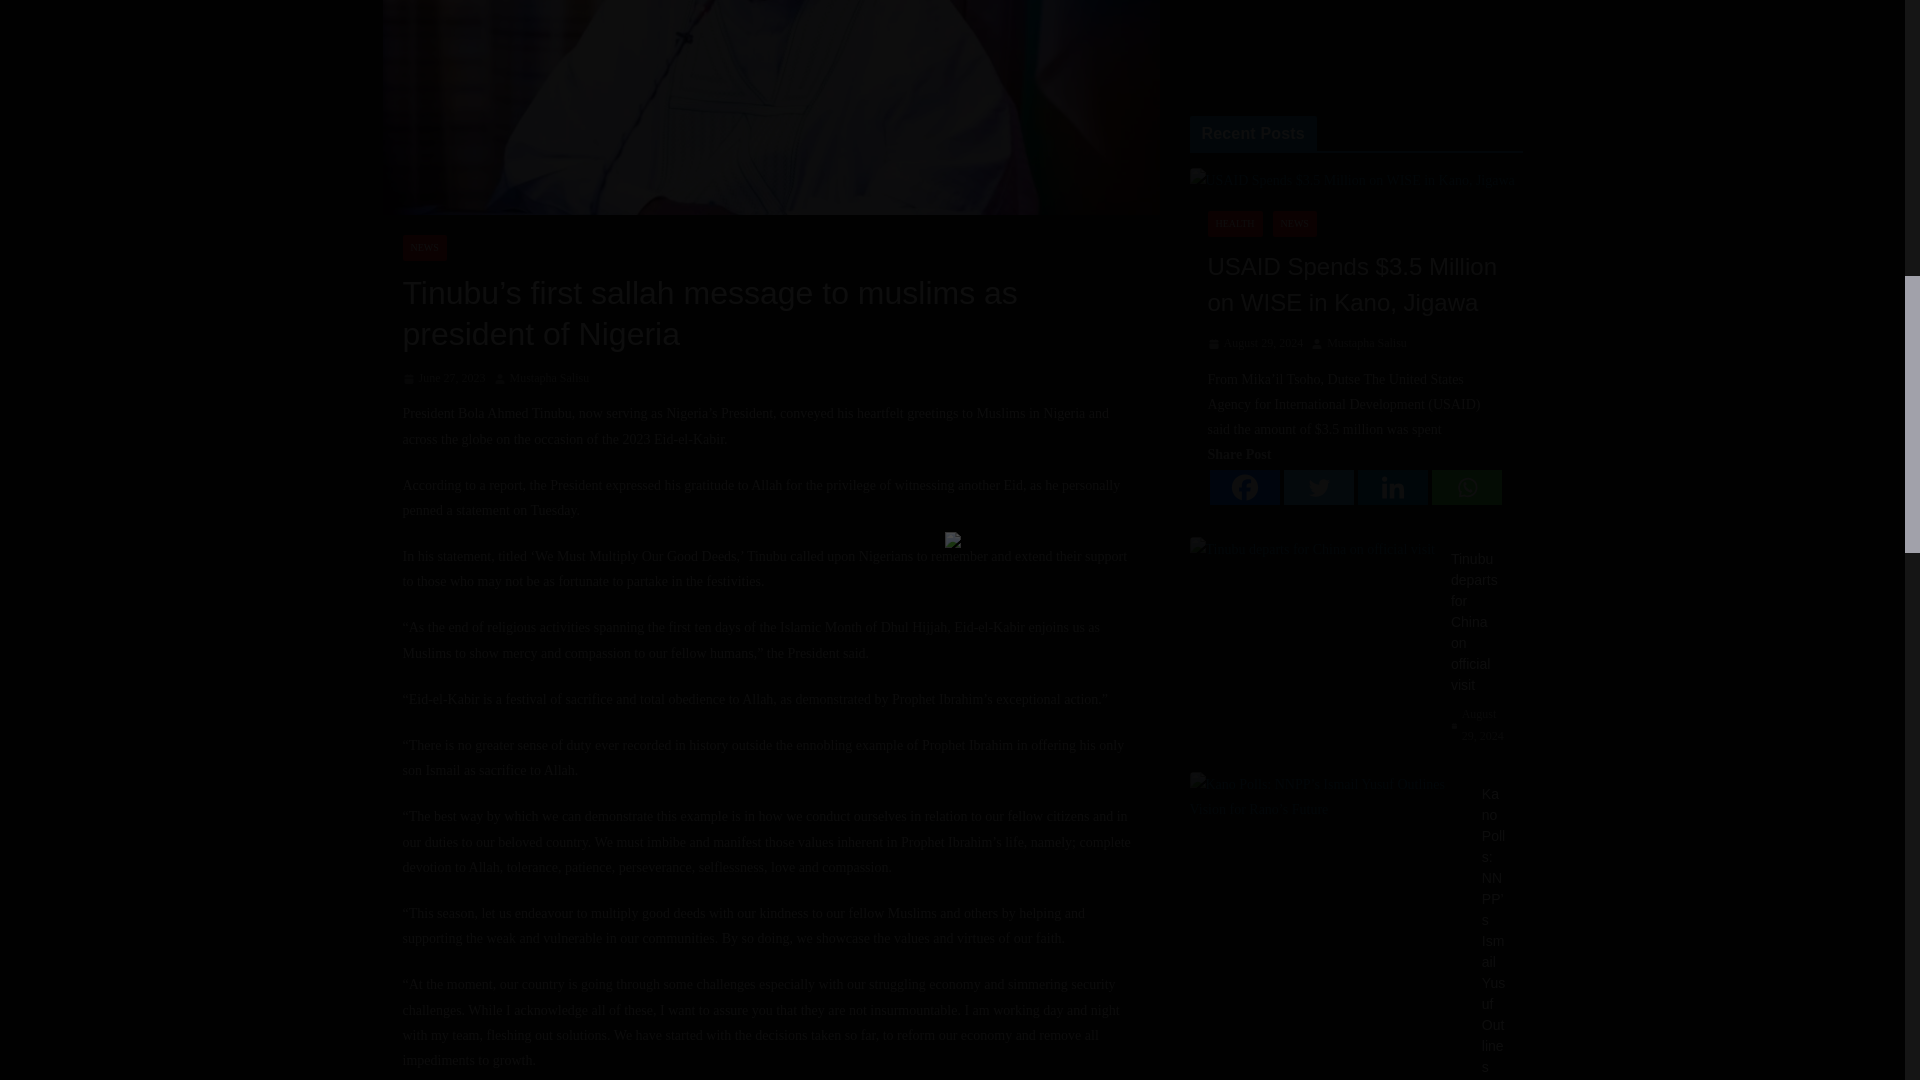 The width and height of the screenshot is (1920, 1080). I want to click on June 27, 2023, so click(443, 378).